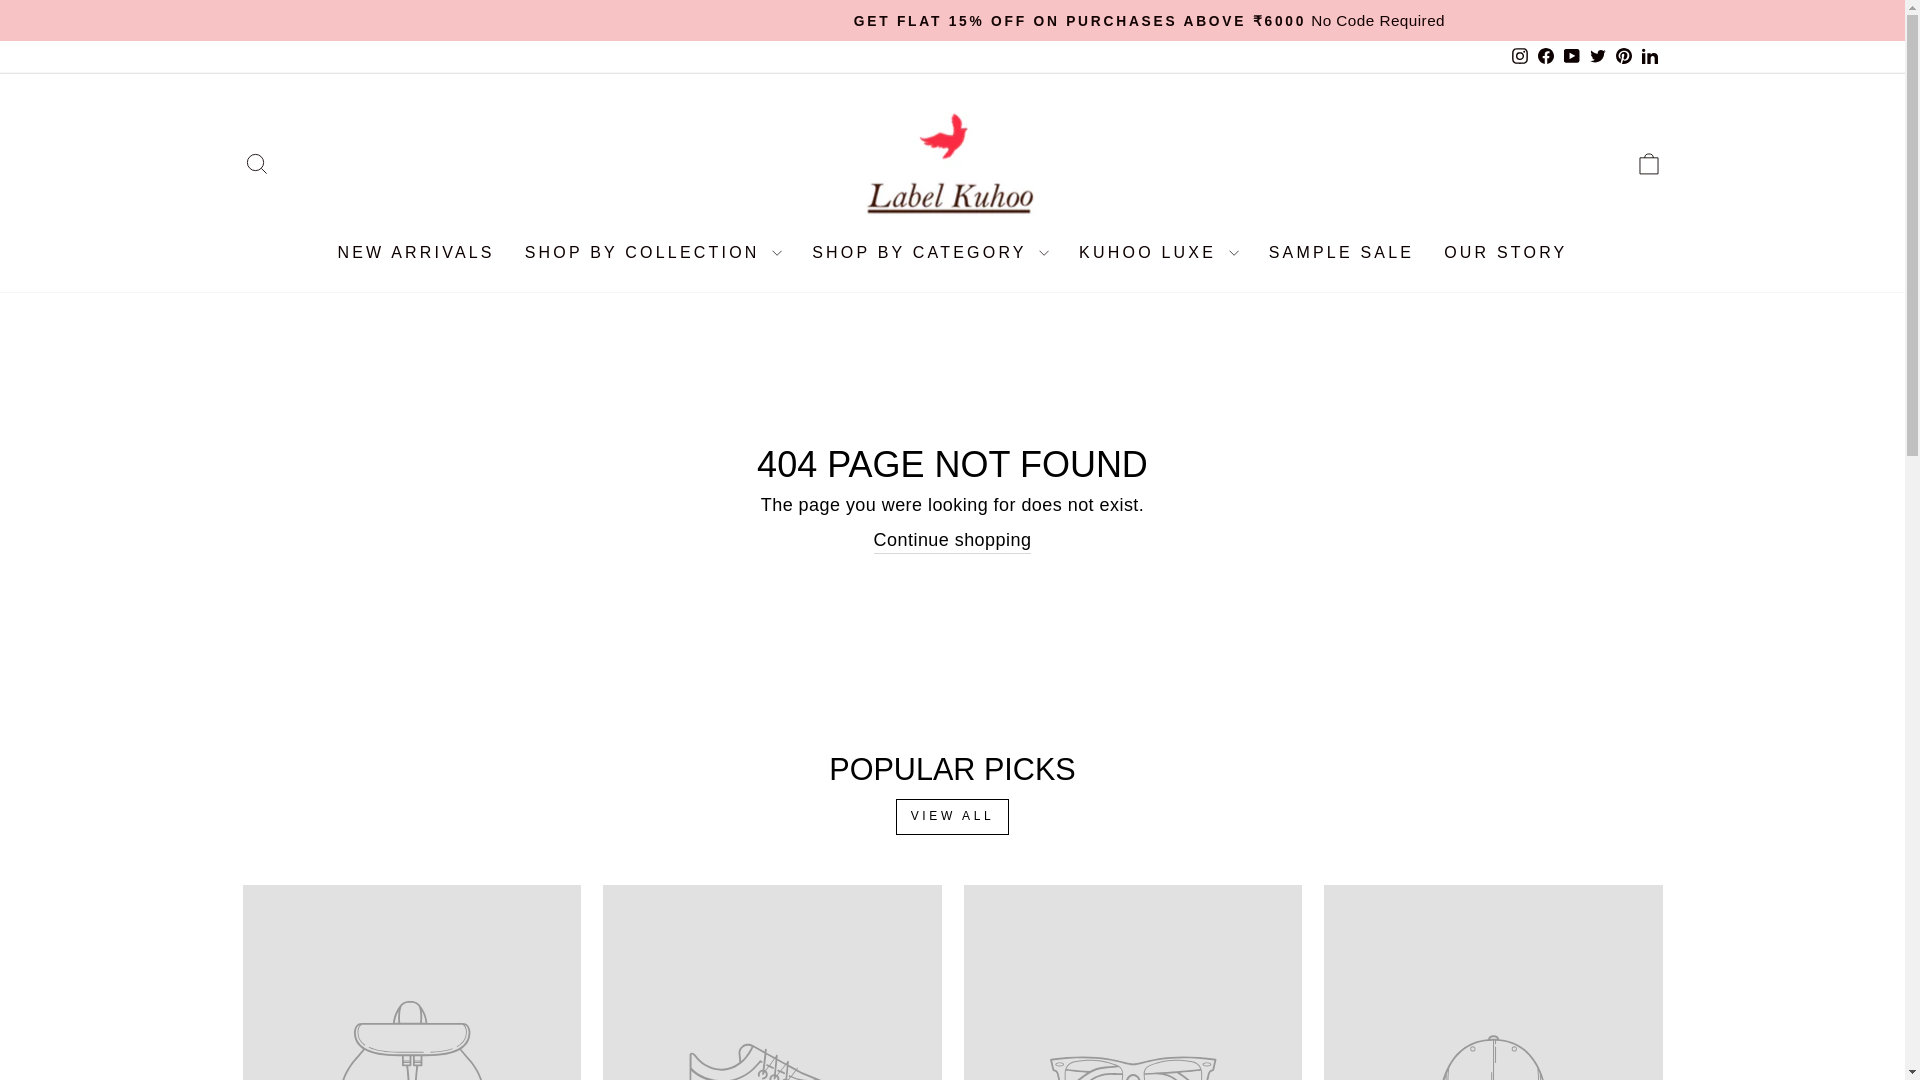  What do you see at coordinates (1520, 55) in the screenshot?
I see `instagram` at bounding box center [1520, 55].